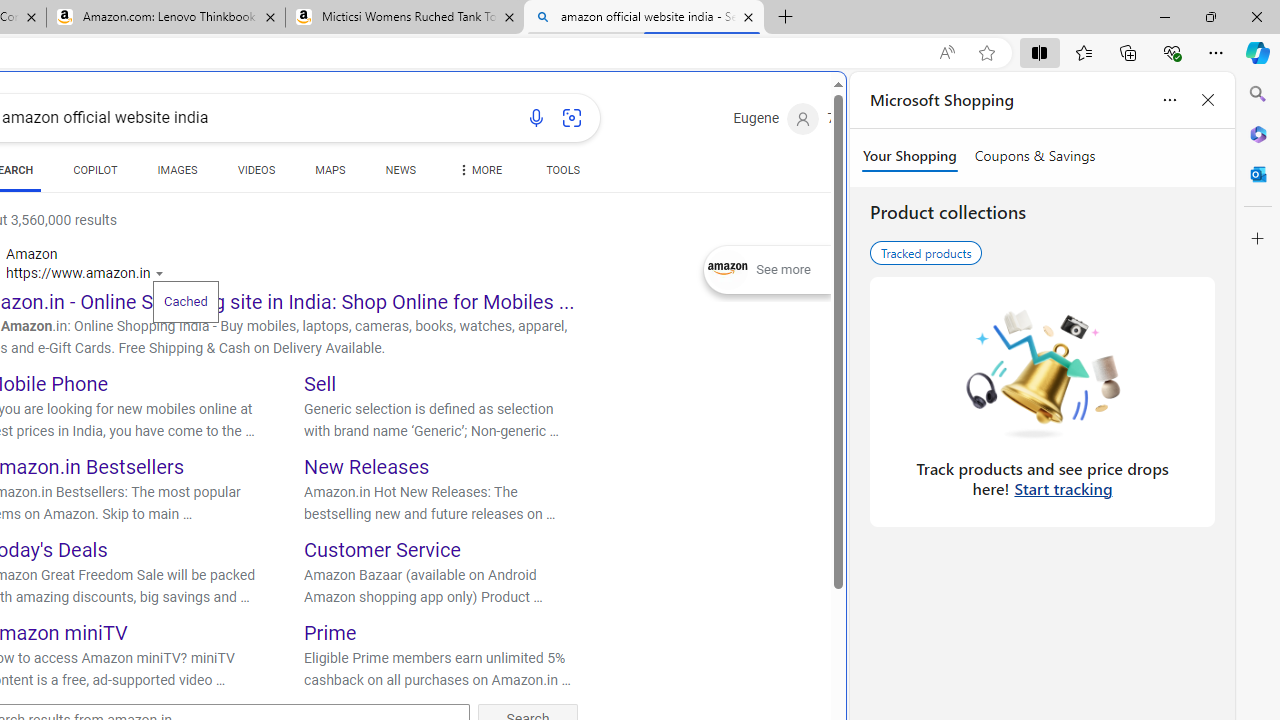  What do you see at coordinates (400, 170) in the screenshot?
I see `NEWS` at bounding box center [400, 170].